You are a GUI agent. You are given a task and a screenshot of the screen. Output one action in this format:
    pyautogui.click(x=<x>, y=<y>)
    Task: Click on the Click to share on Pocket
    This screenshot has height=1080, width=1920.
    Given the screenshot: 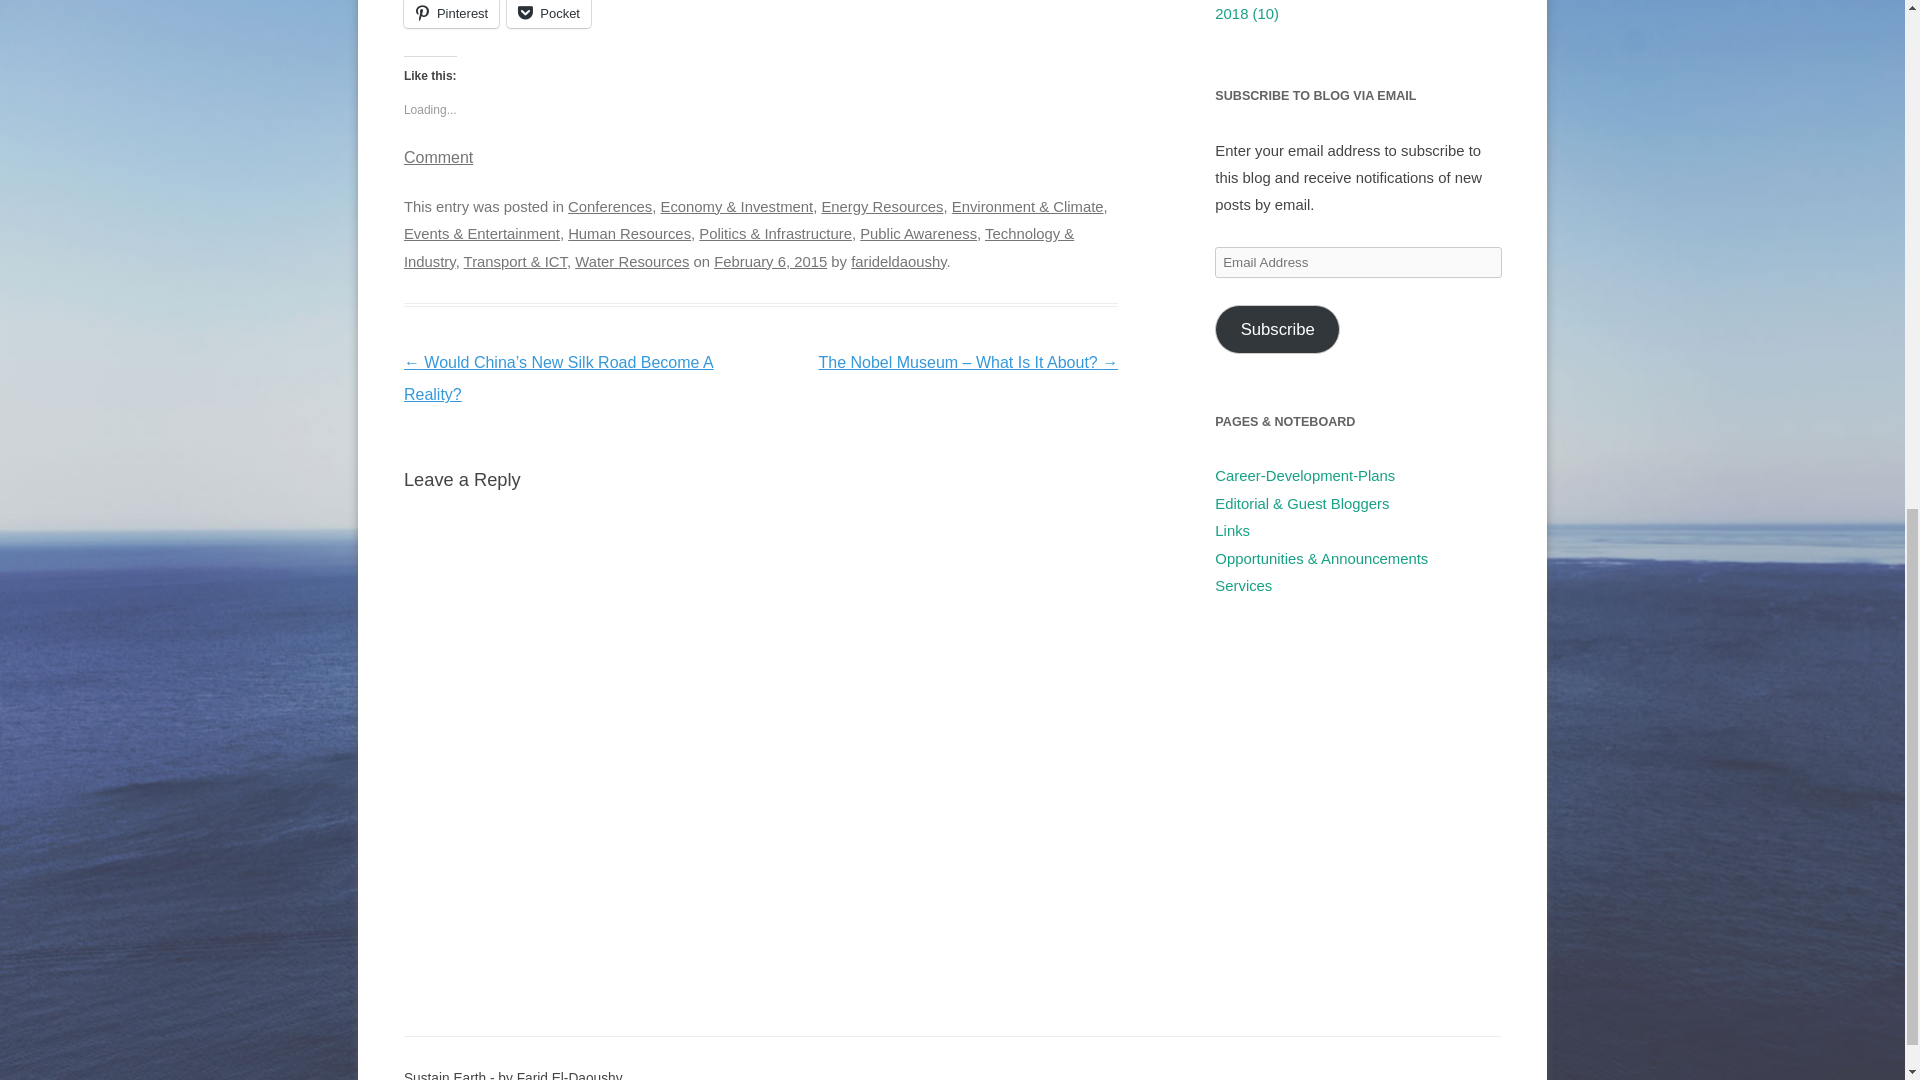 What is the action you would take?
    pyautogui.click(x=548, y=14)
    